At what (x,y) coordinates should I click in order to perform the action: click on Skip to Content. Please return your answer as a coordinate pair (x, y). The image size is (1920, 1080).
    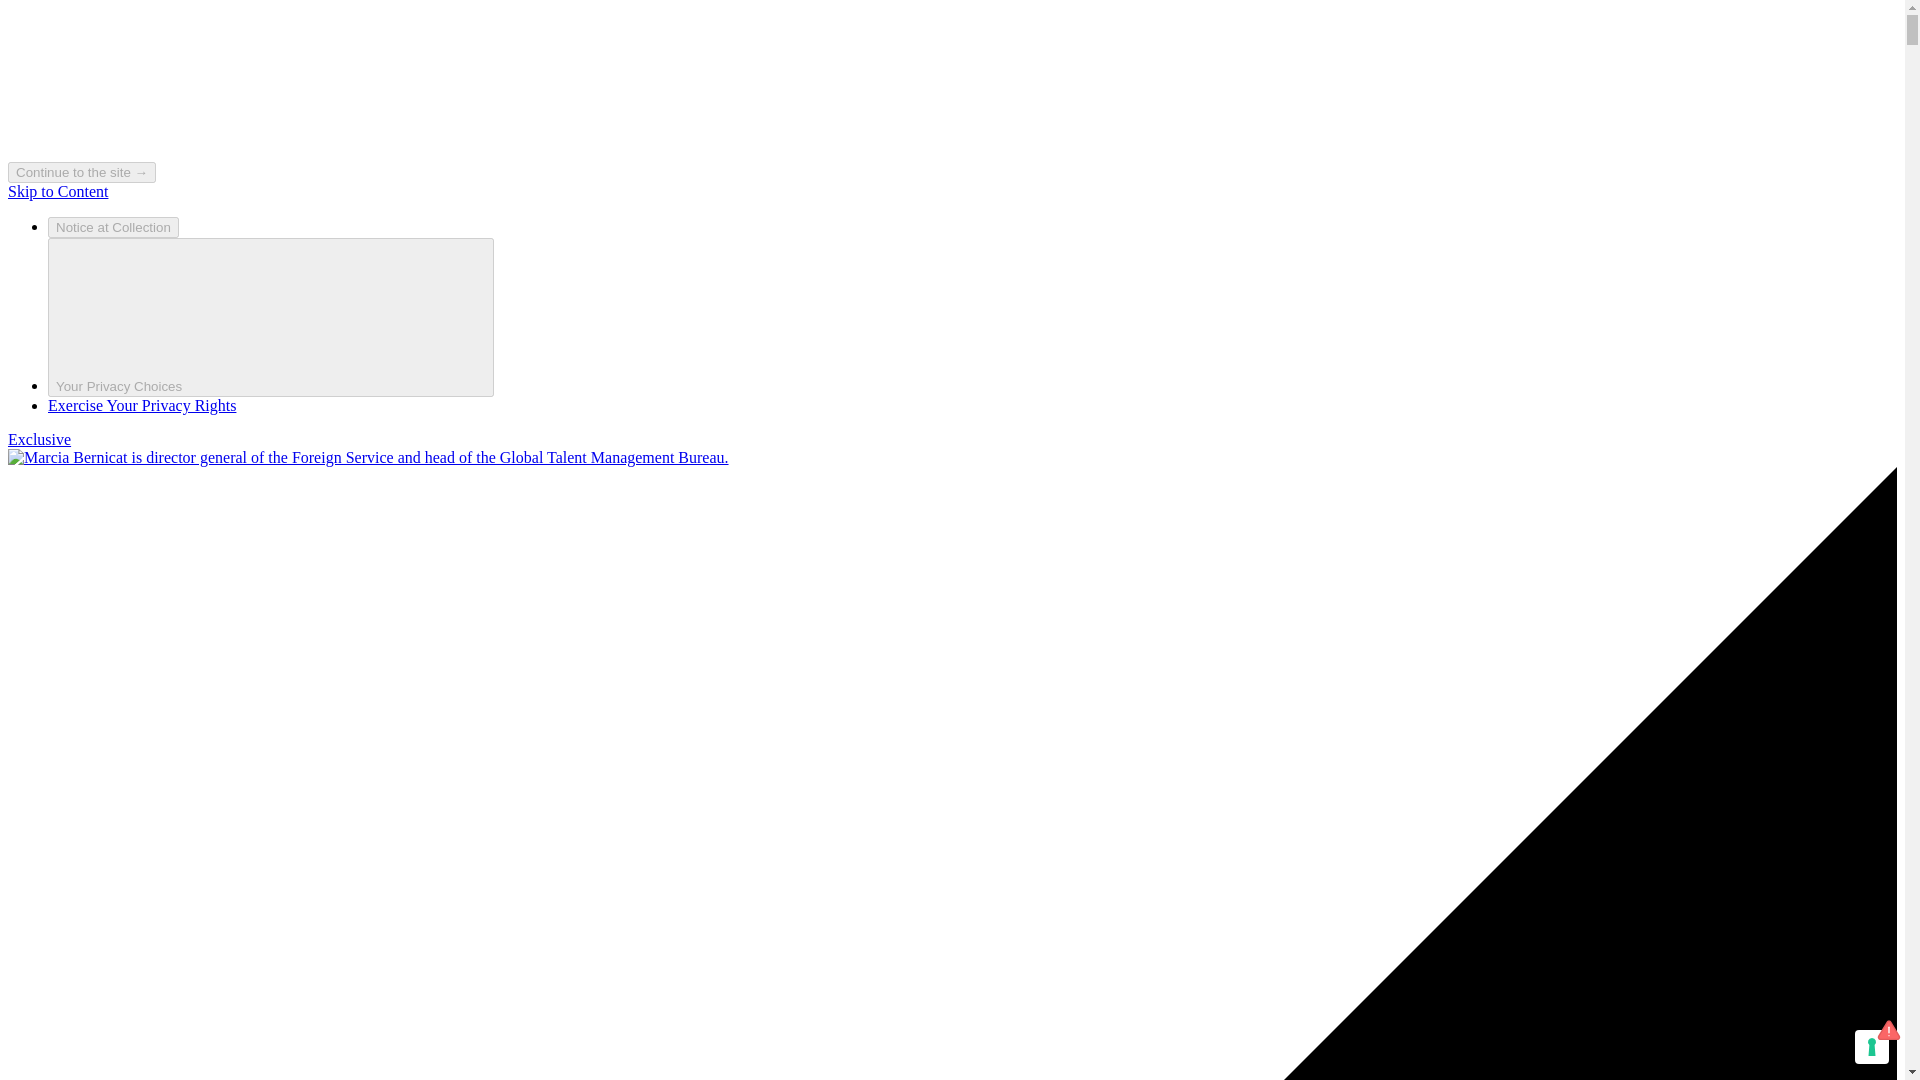
    Looking at the image, I should click on (57, 190).